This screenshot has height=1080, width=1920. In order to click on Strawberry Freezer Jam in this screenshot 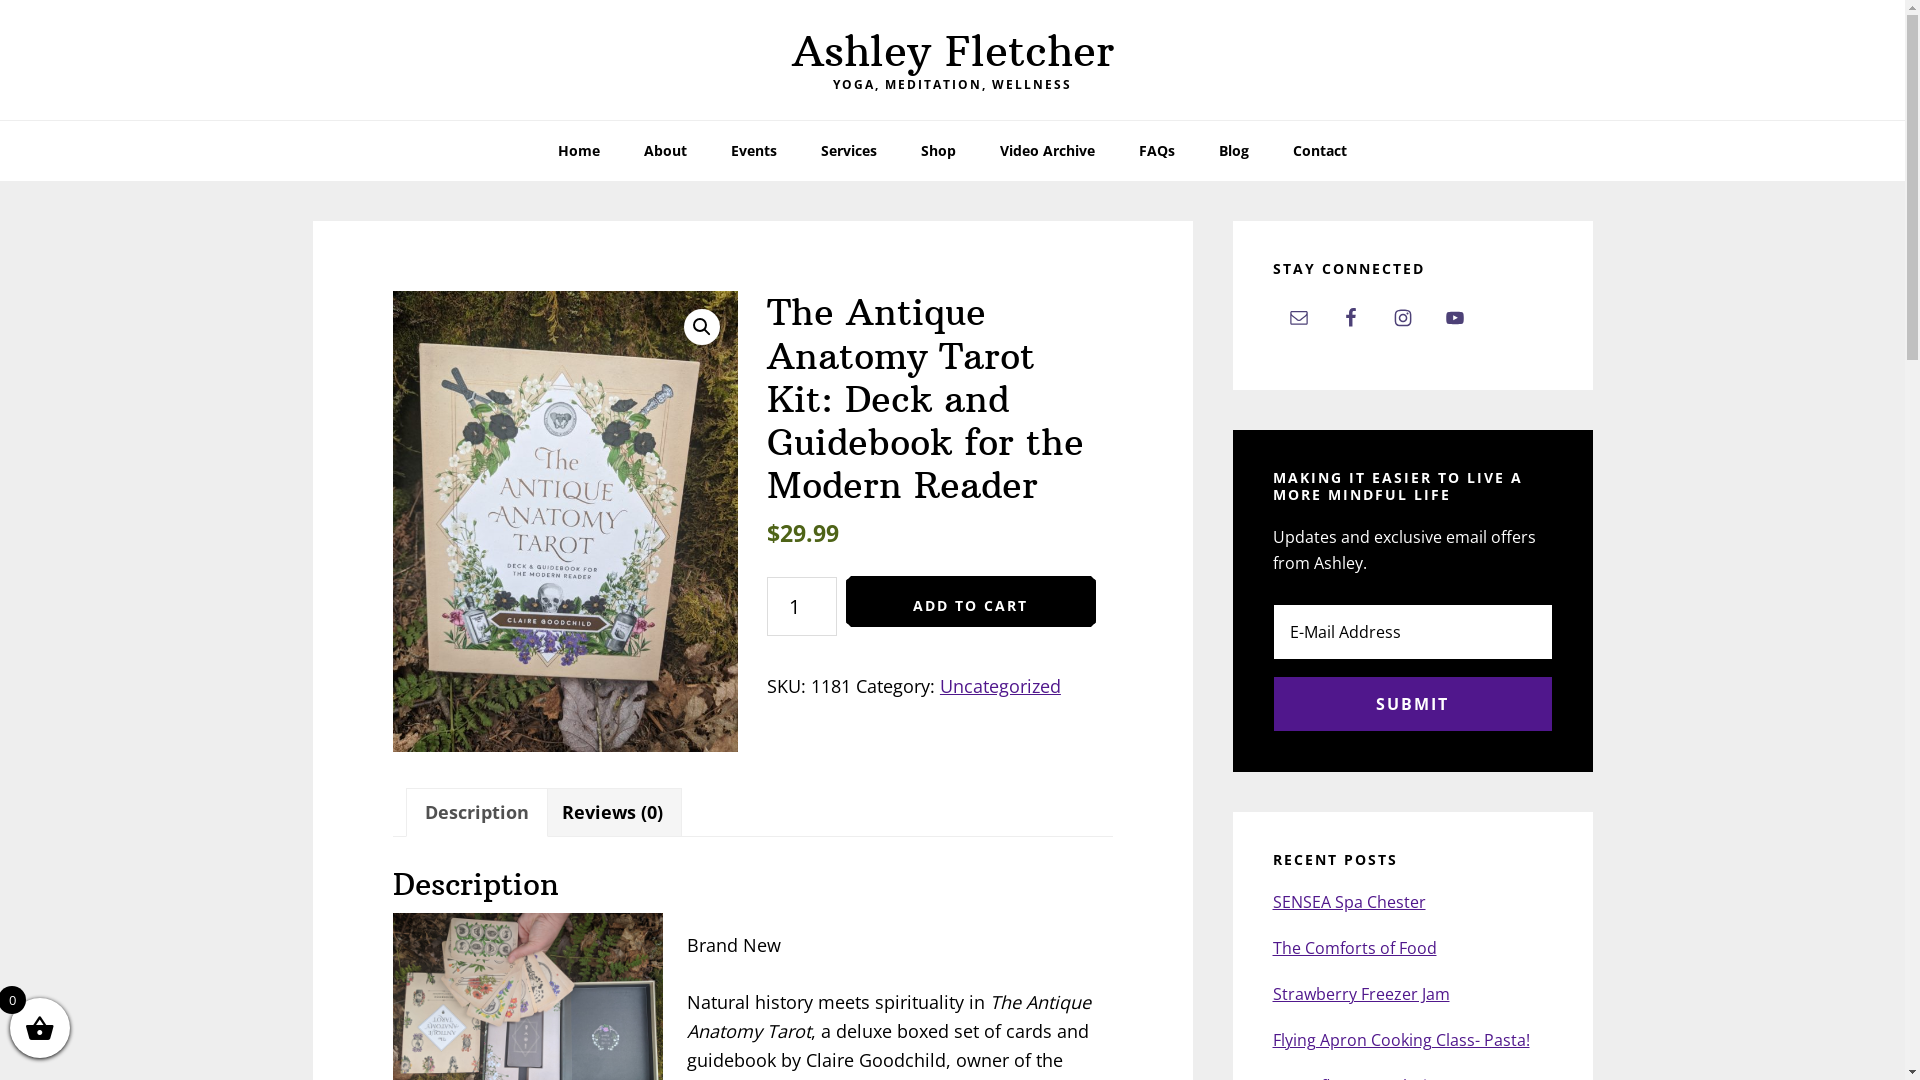, I will do `click(1360, 994)`.